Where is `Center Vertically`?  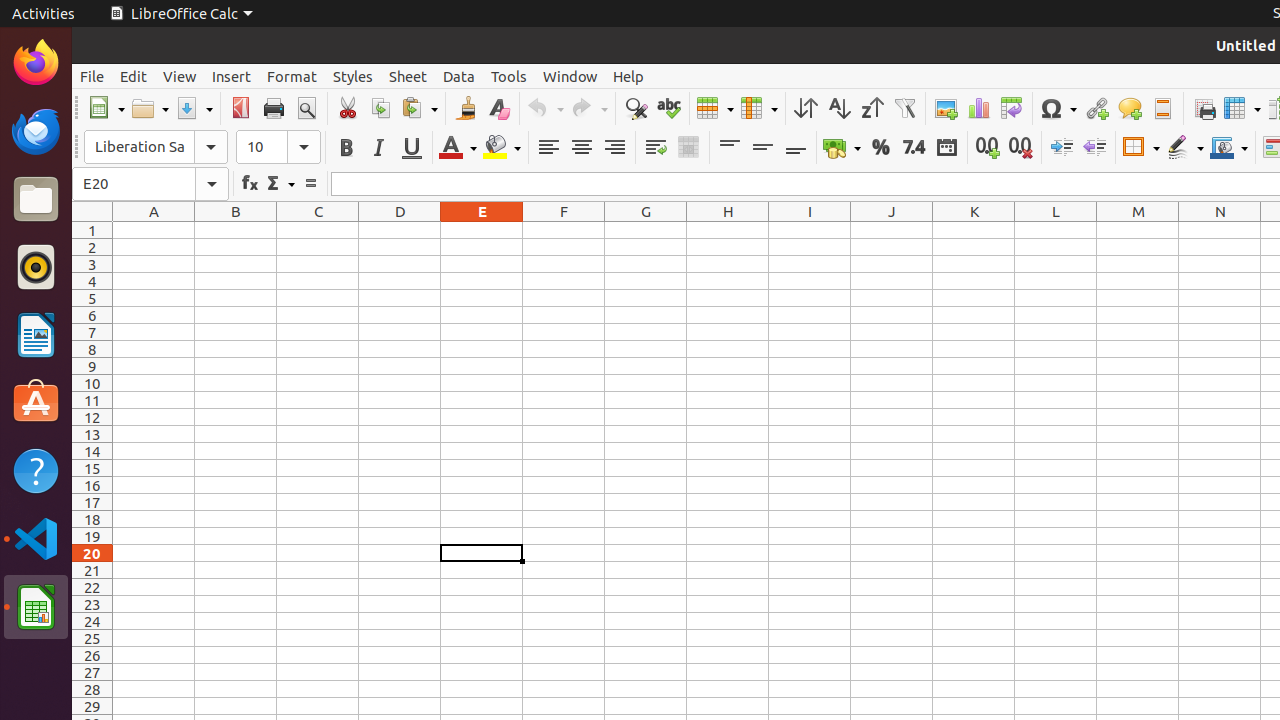 Center Vertically is located at coordinates (762, 148).